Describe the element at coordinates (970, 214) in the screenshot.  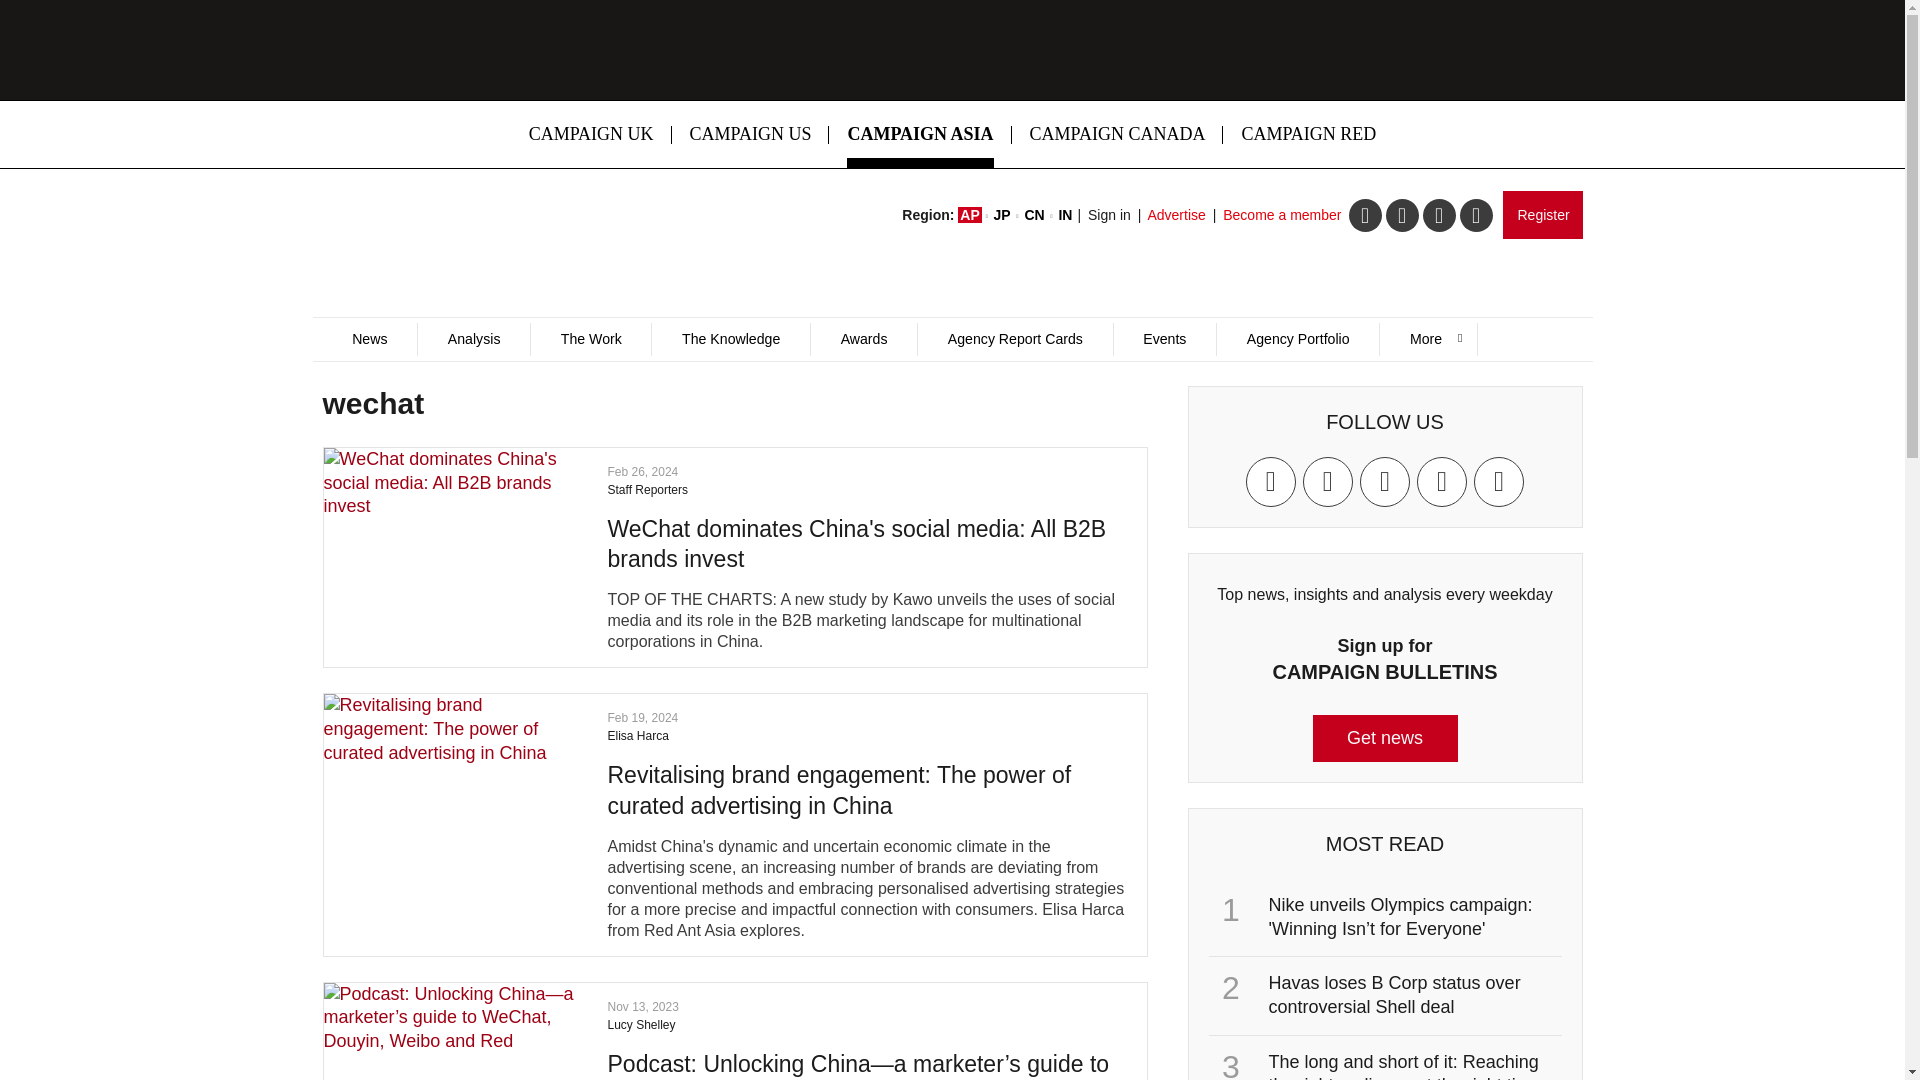
I see `AP` at that location.